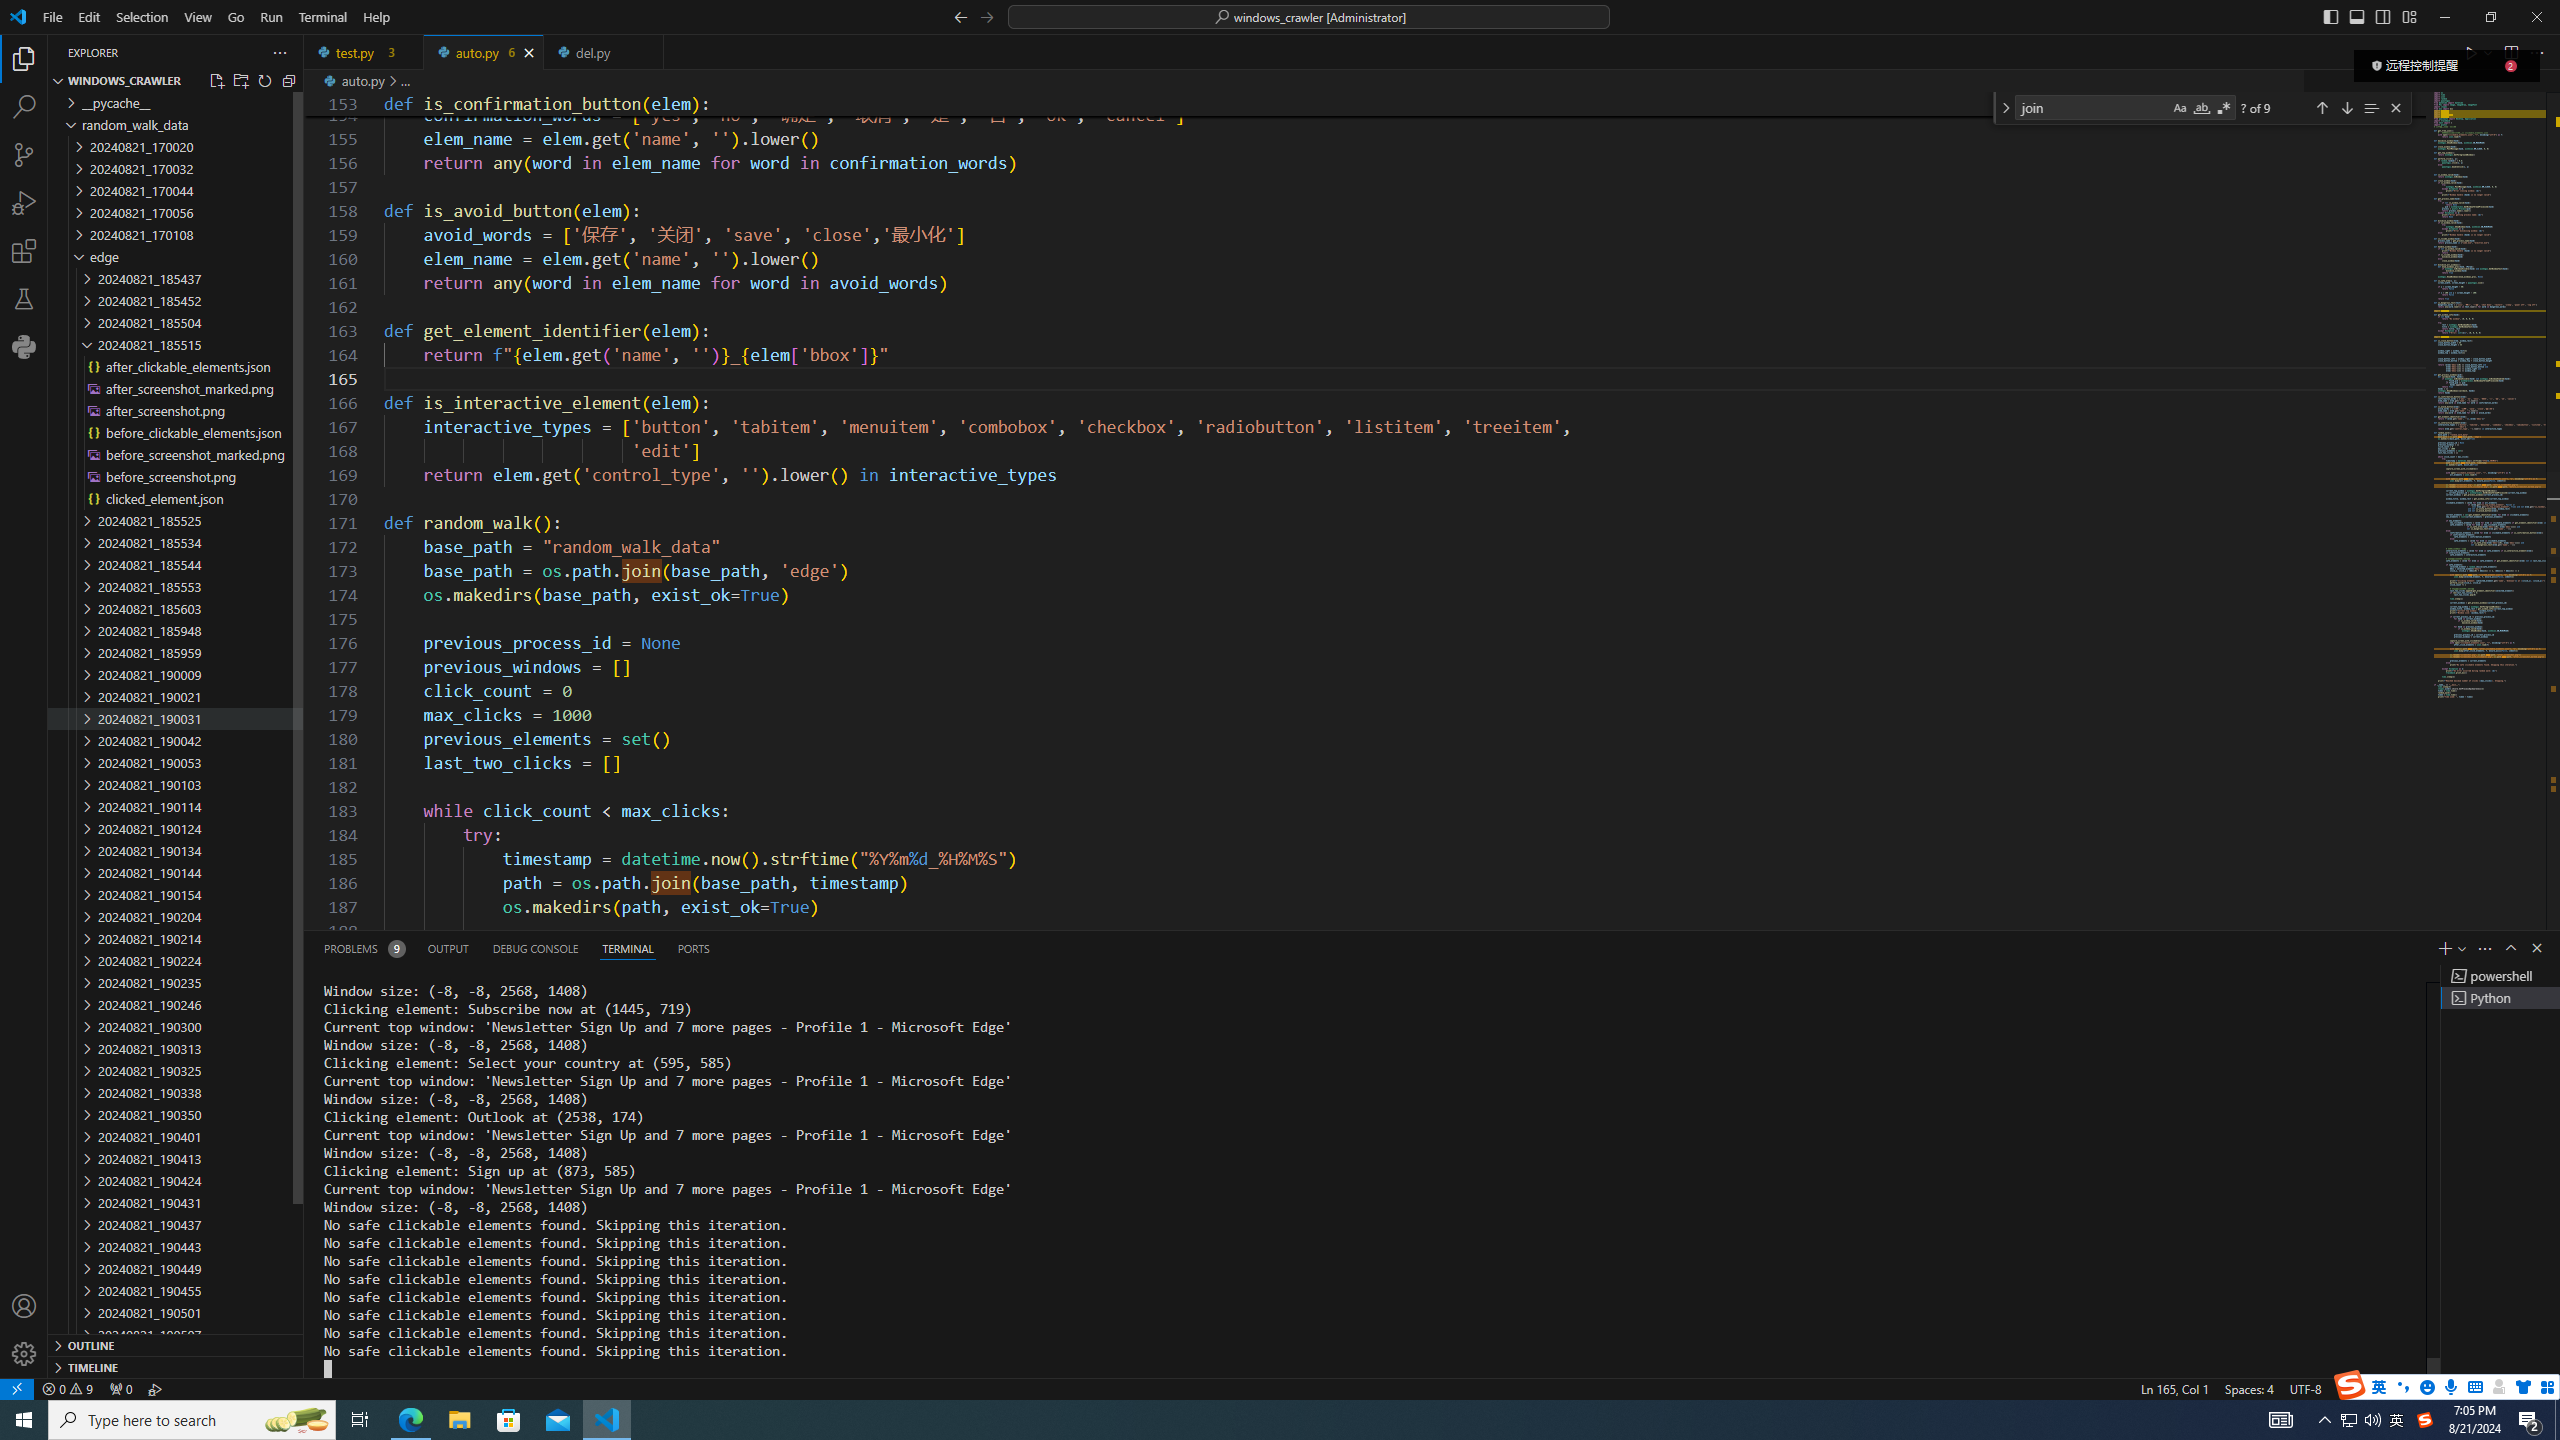 Image resolution: width=2560 pixels, height=1440 pixels. What do you see at coordinates (24, 107) in the screenshot?
I see `Search (Ctrl+Shift+F)` at bounding box center [24, 107].